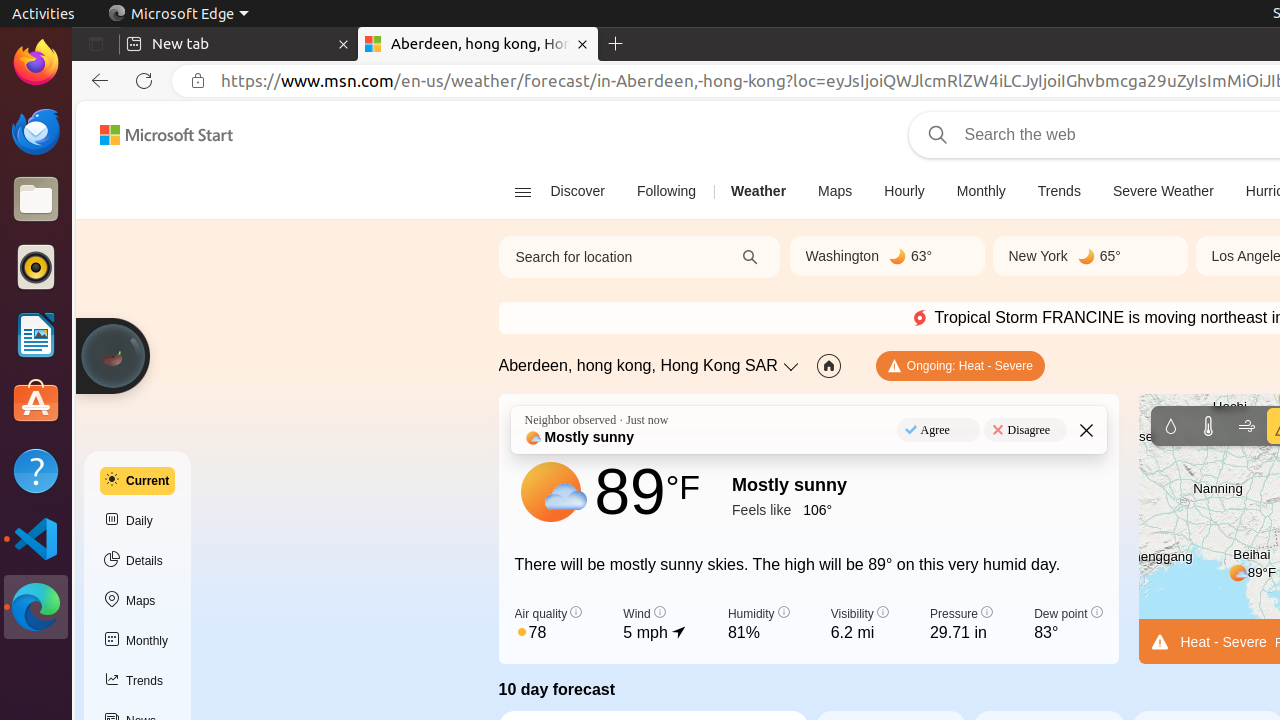  I want to click on Back, so click(96, 81).